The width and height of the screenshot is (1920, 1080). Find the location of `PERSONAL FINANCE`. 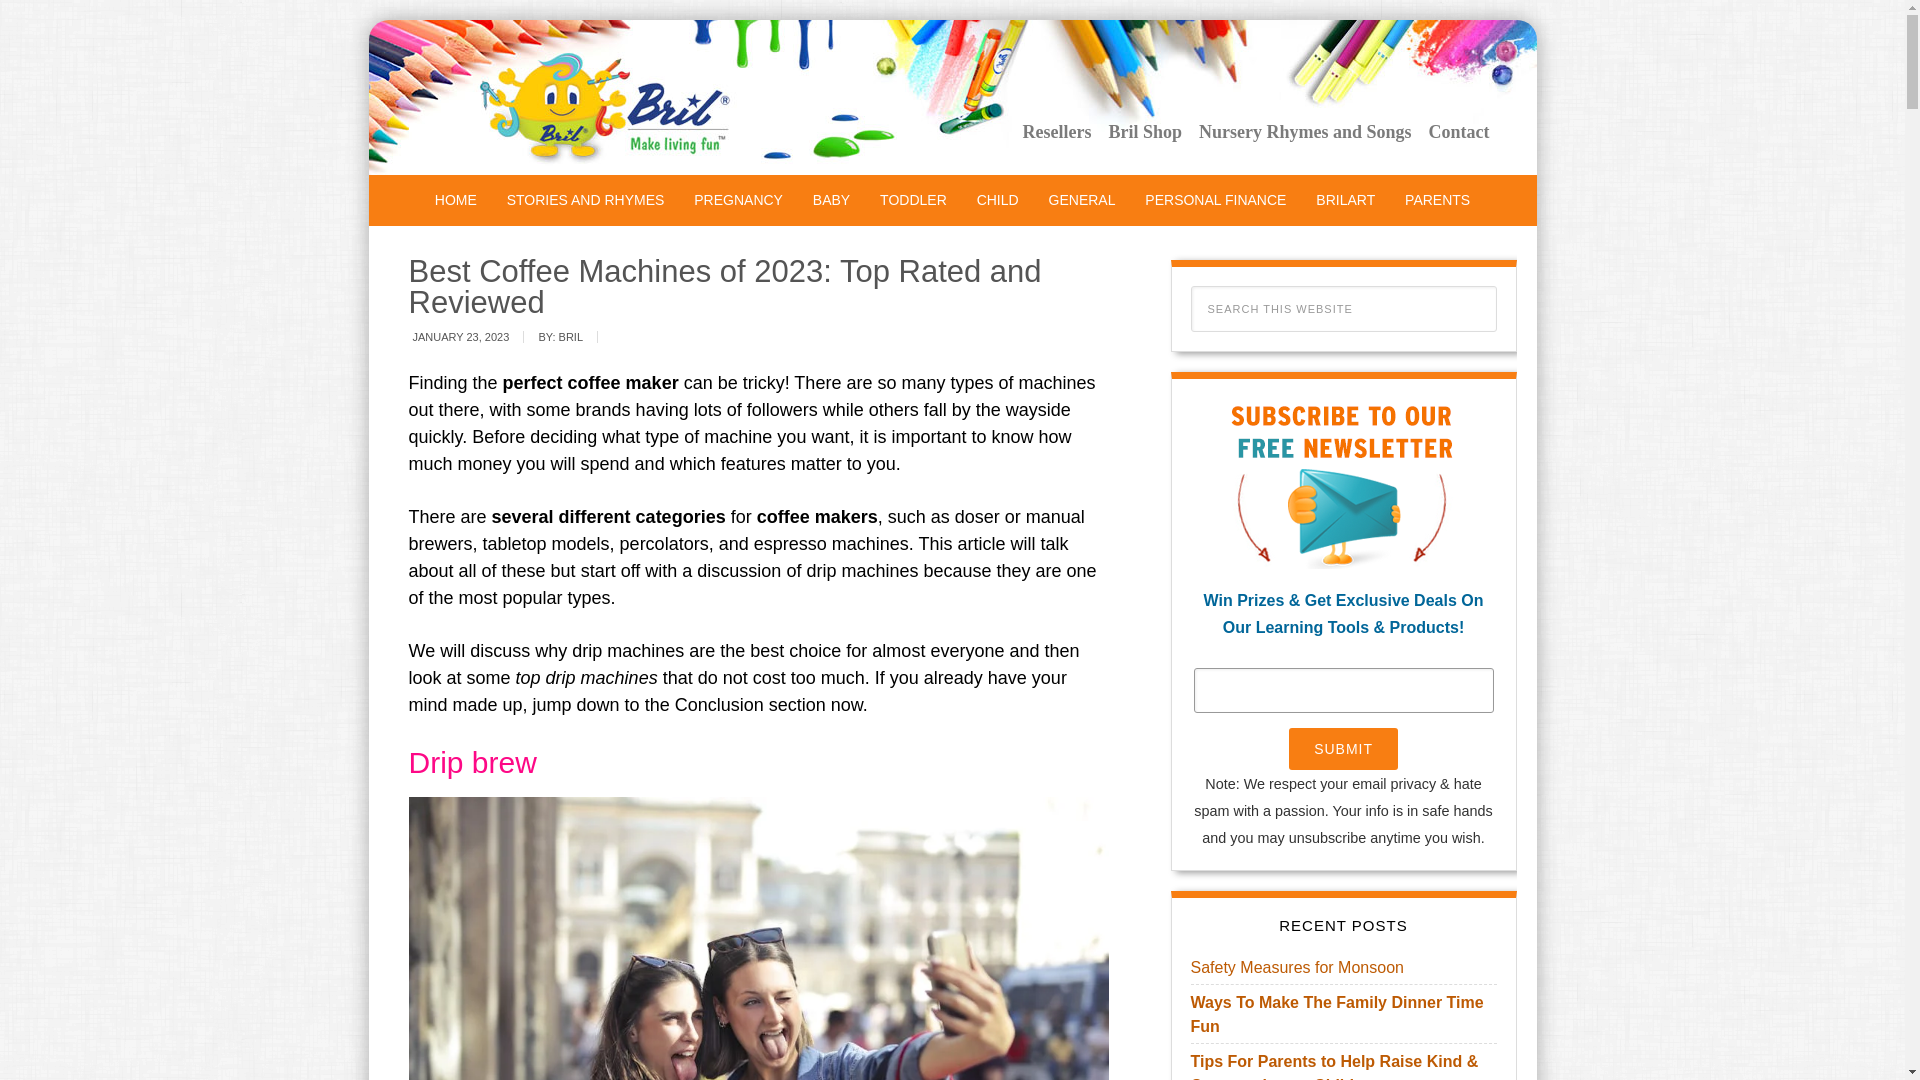

PERSONAL FINANCE is located at coordinates (1216, 200).